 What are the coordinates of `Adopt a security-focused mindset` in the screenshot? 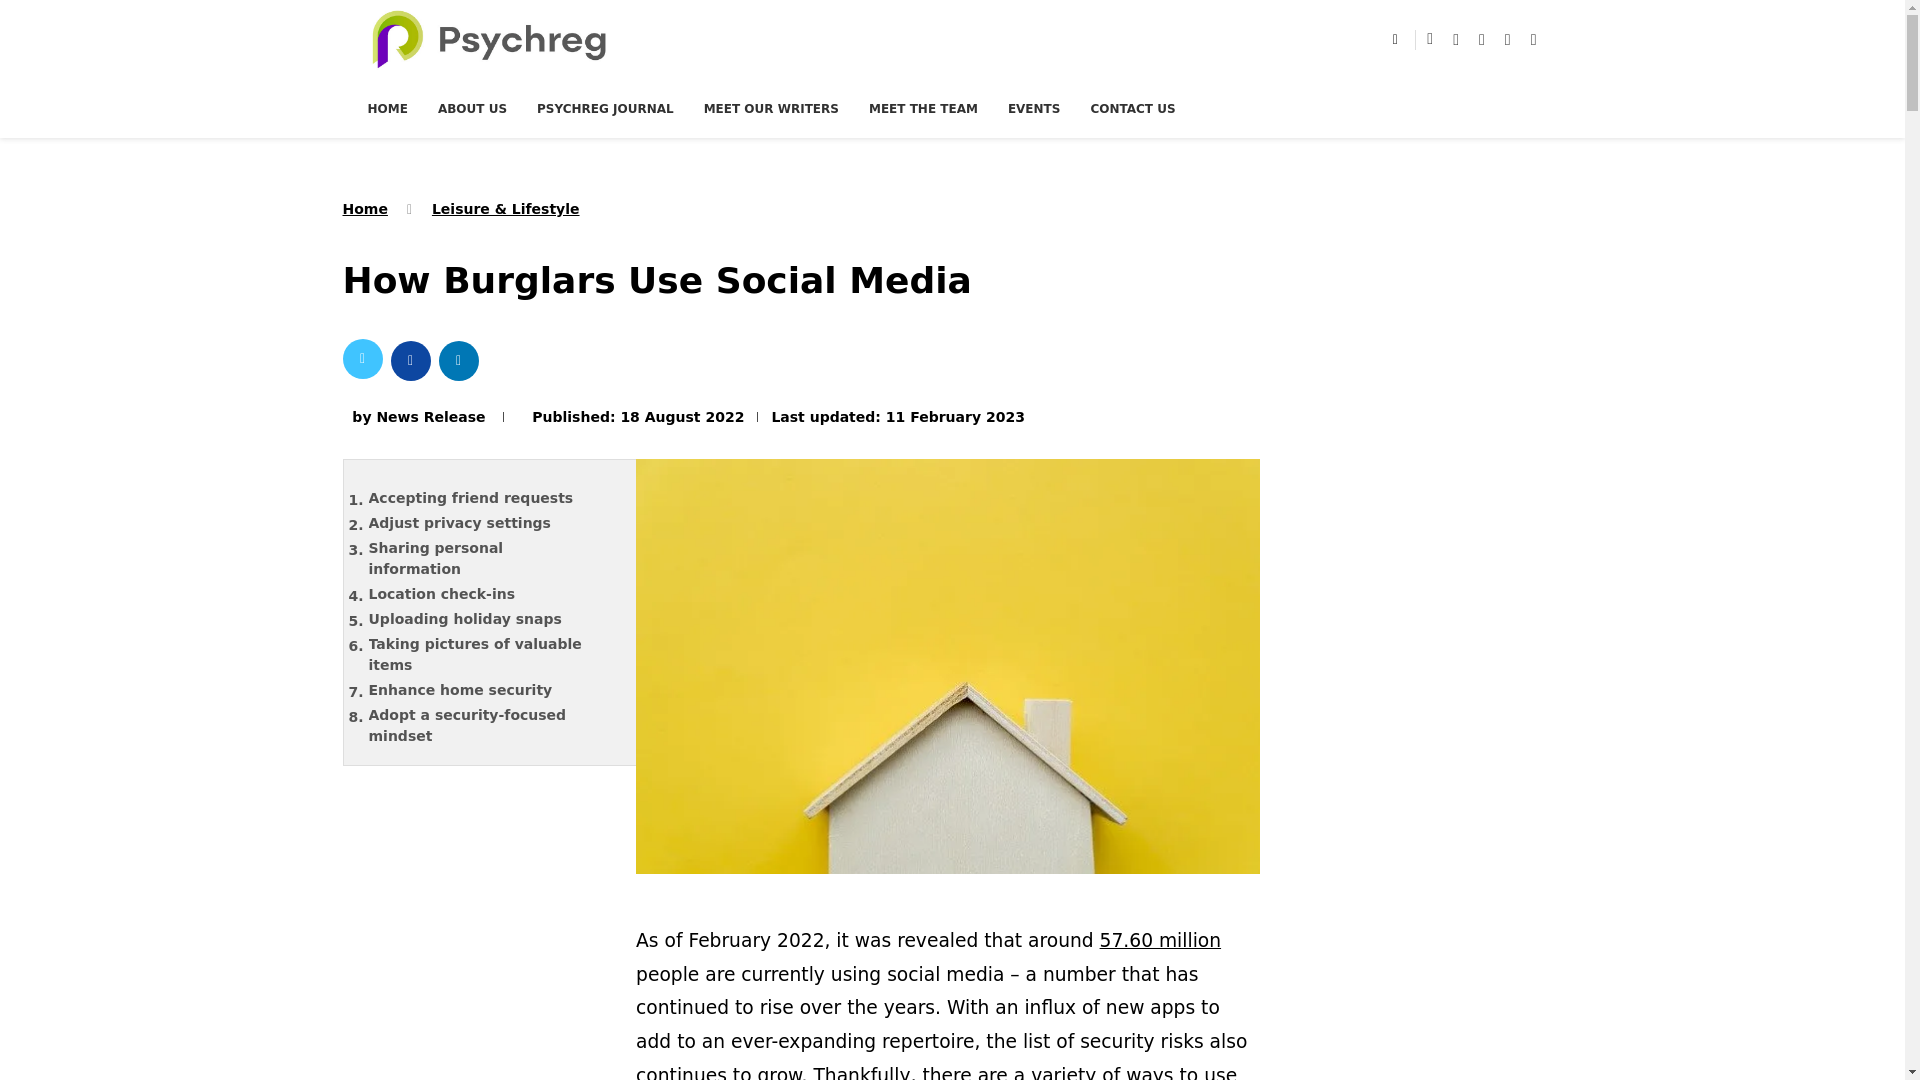 It's located at (493, 726).